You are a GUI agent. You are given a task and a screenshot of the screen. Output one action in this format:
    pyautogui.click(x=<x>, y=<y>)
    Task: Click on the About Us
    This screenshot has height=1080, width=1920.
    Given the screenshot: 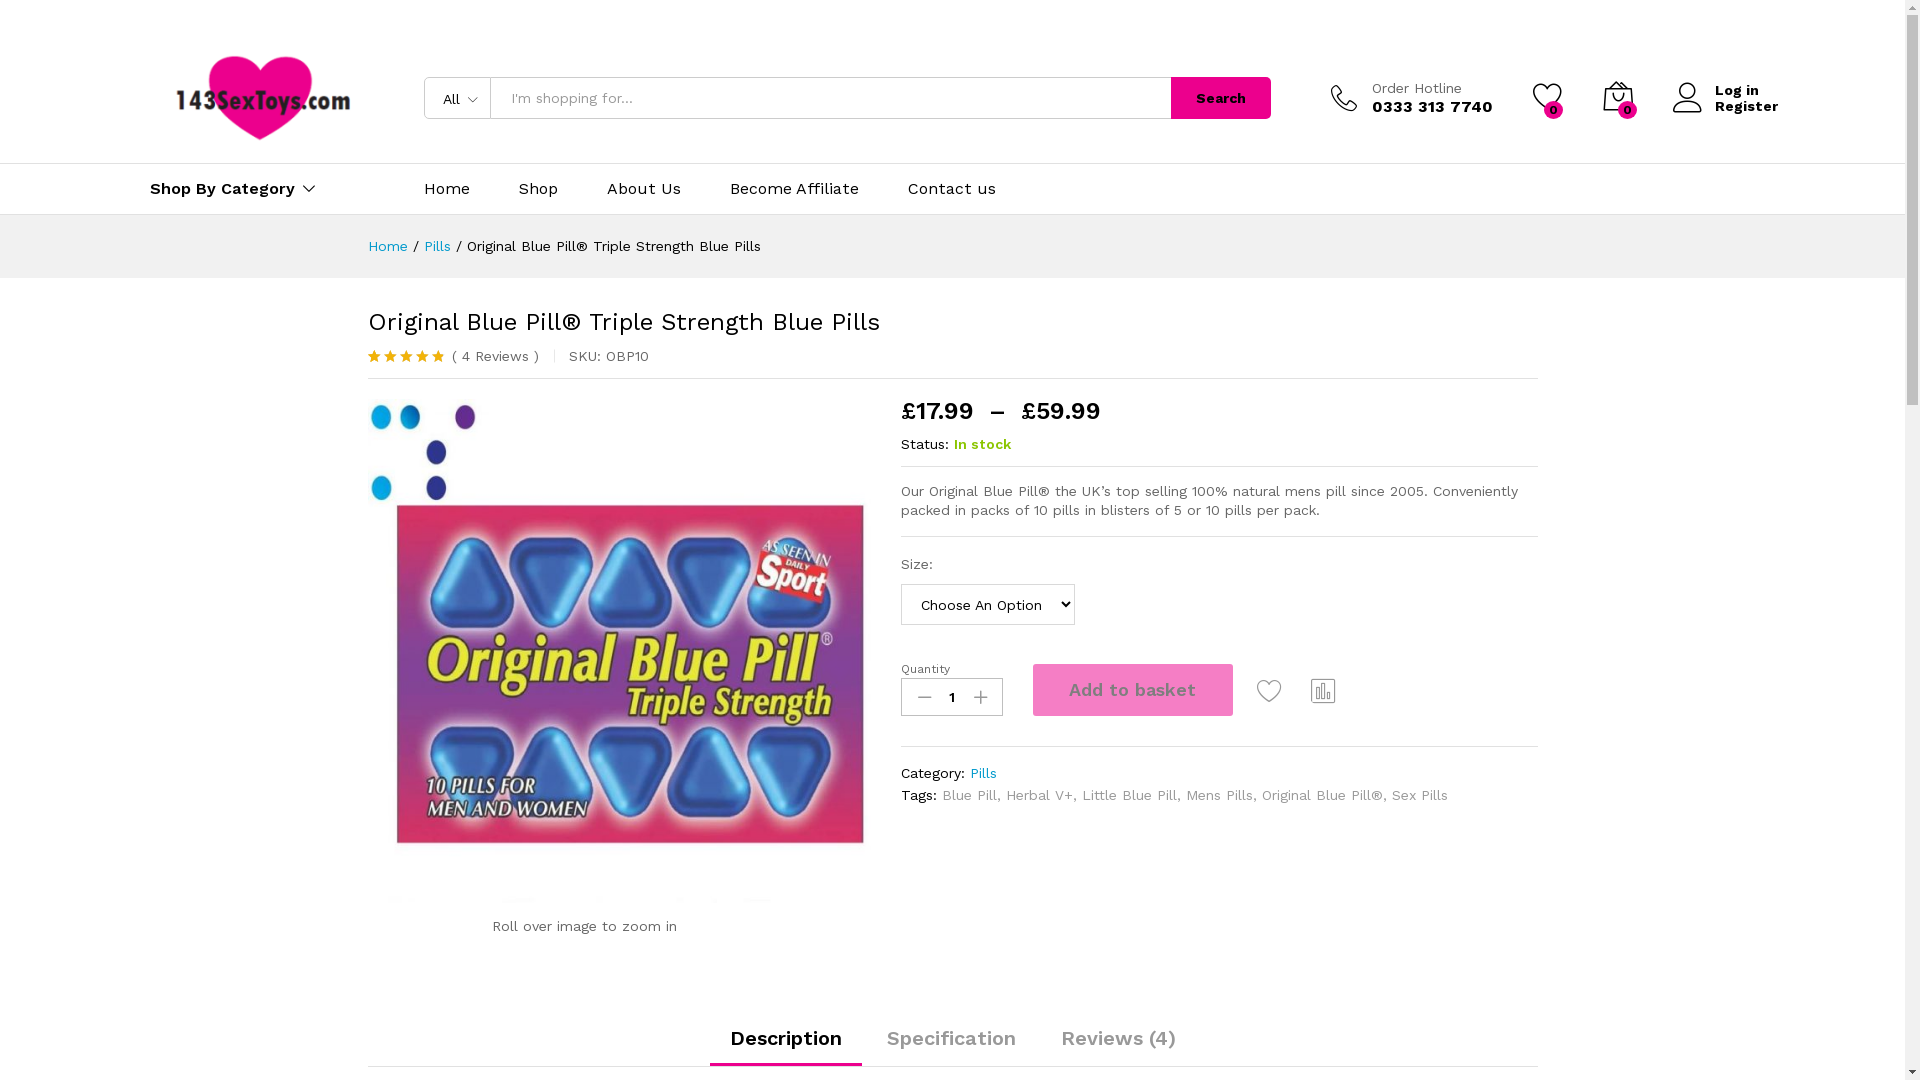 What is the action you would take?
    pyautogui.click(x=644, y=189)
    